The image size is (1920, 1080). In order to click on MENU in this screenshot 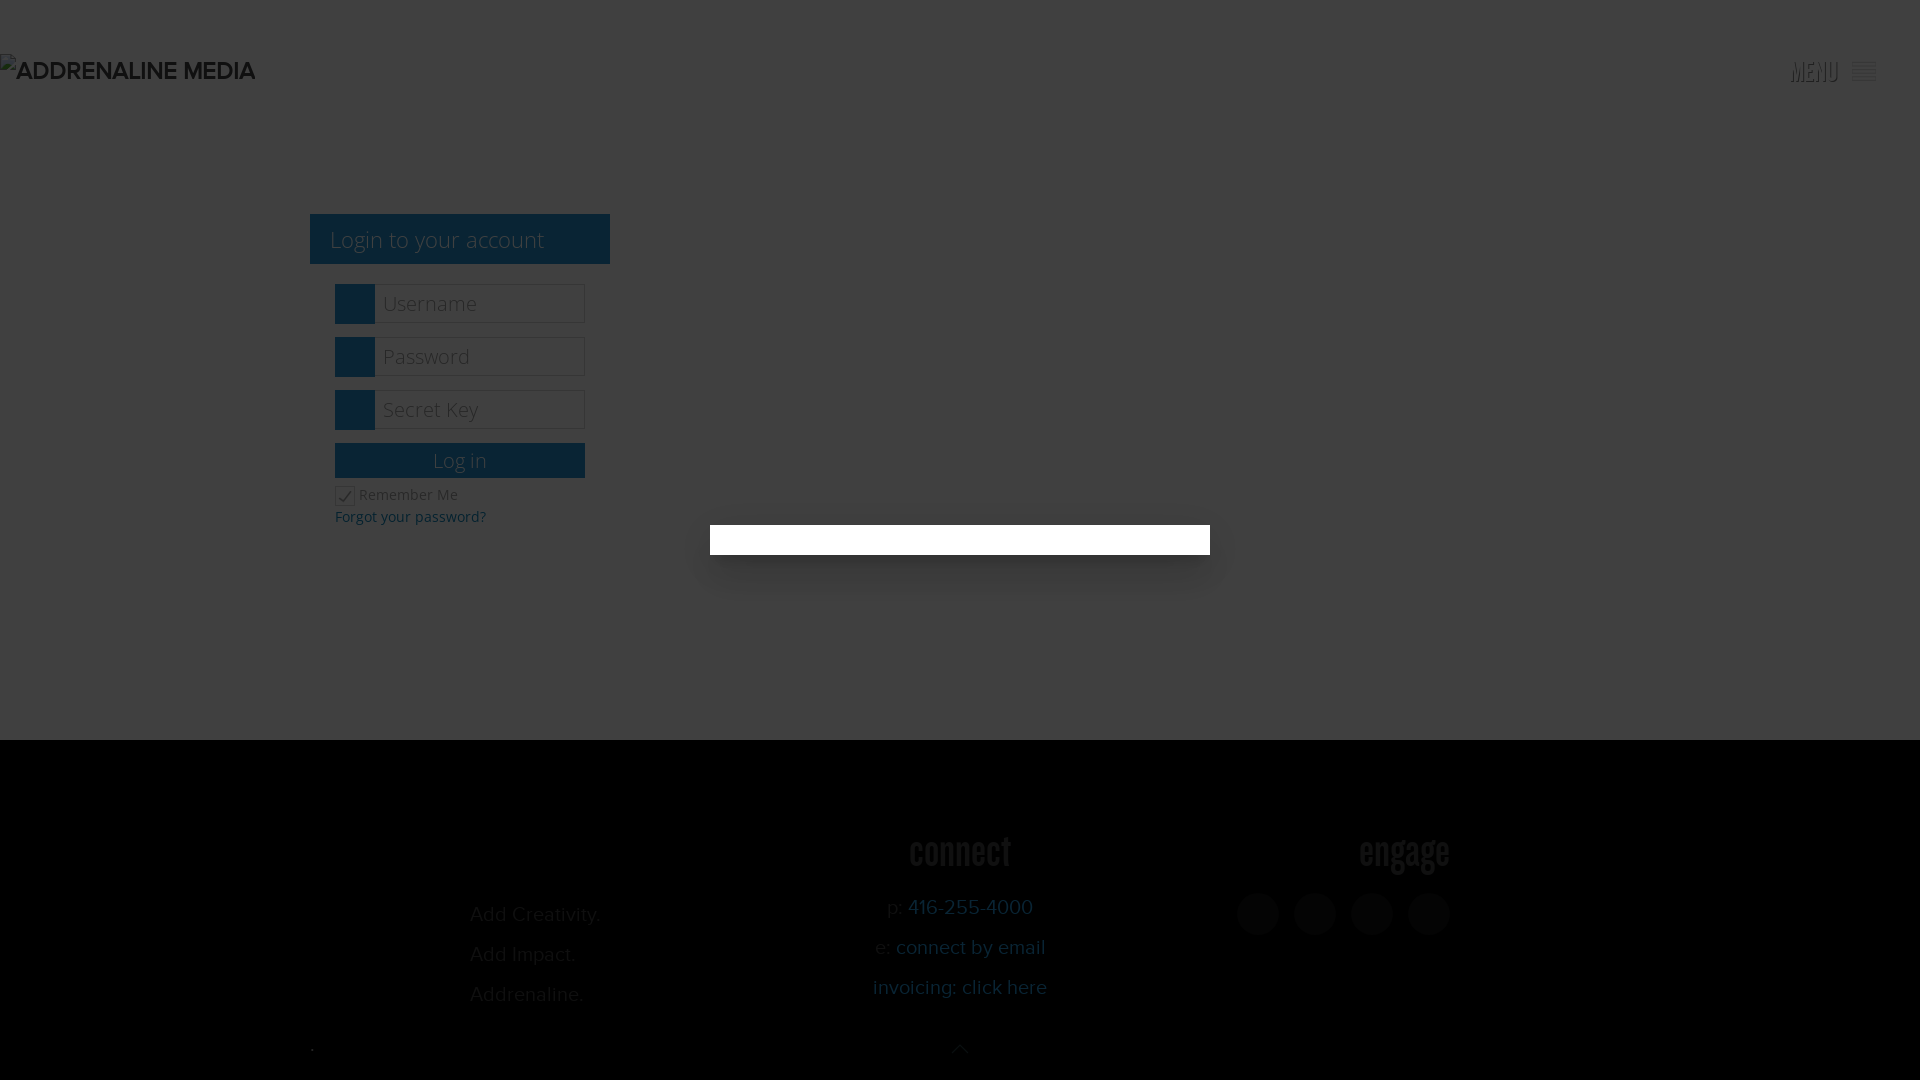, I will do `click(1831, 72)`.